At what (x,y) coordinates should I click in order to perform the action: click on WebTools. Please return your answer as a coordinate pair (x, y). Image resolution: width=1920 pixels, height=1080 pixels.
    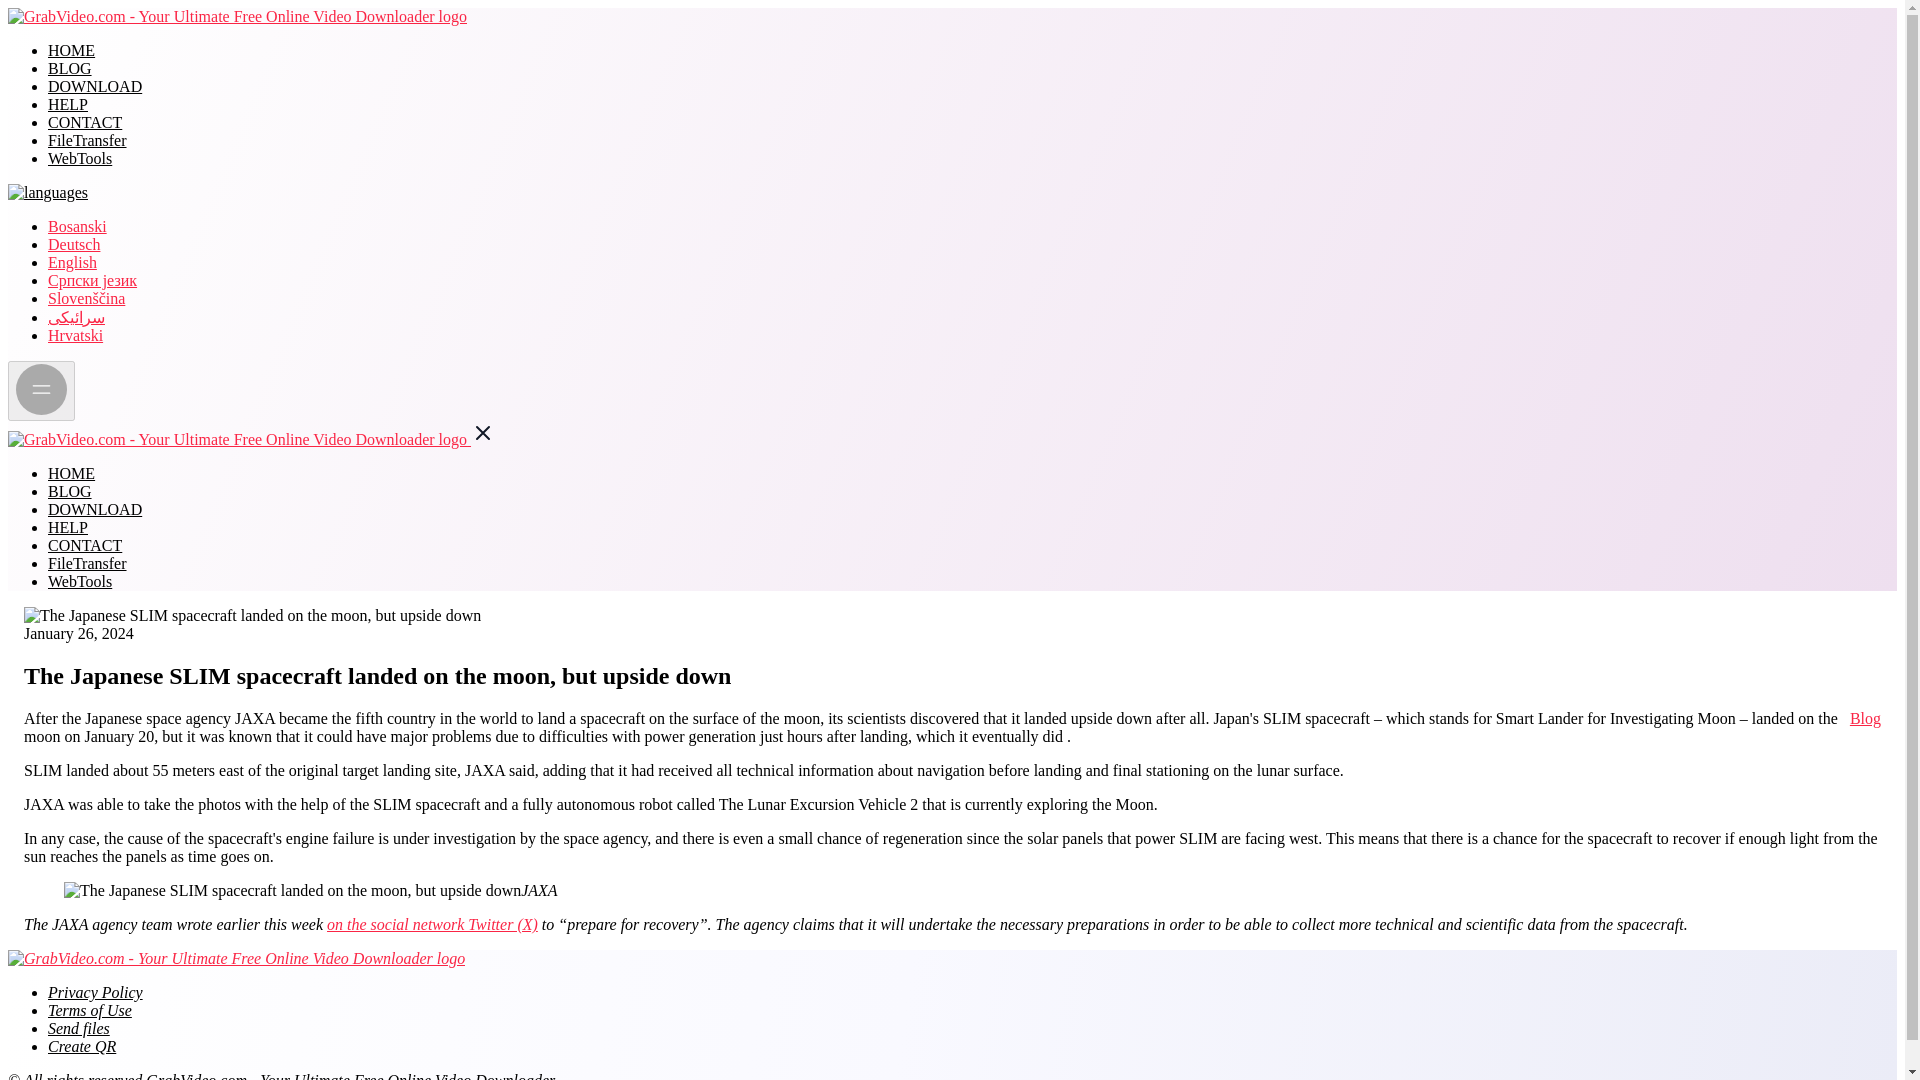
    Looking at the image, I should click on (80, 158).